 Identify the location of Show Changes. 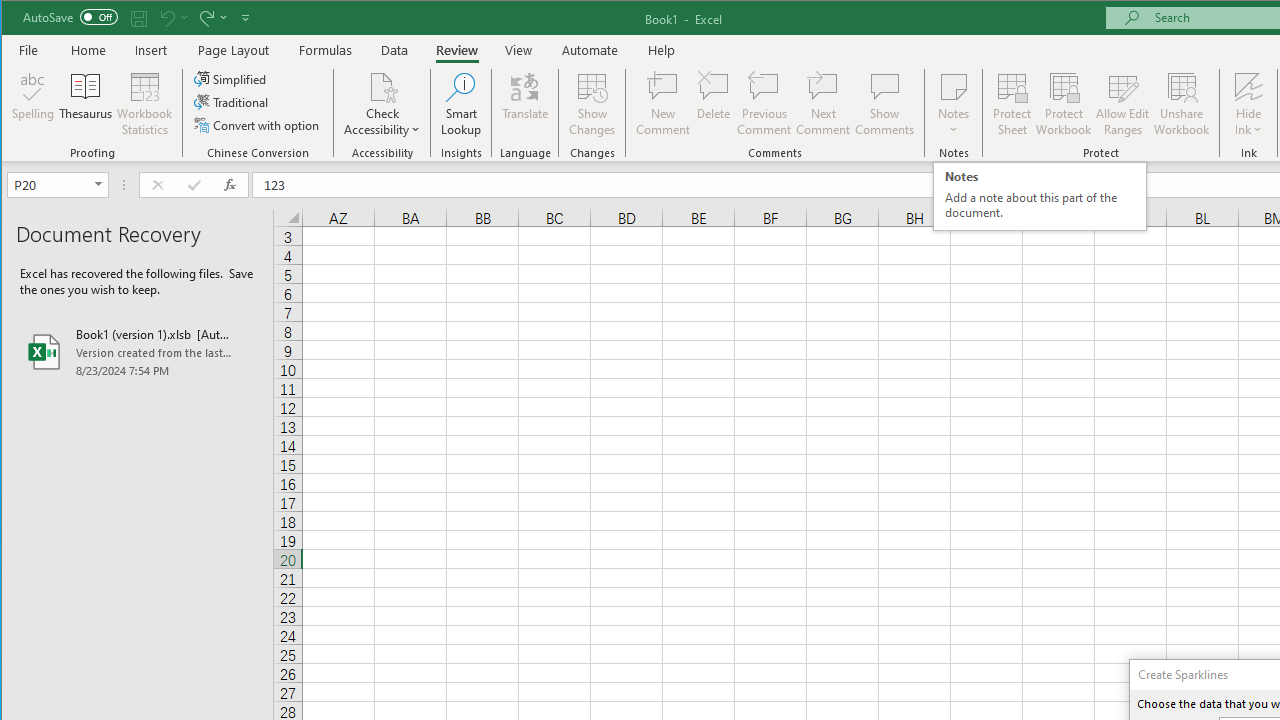
(592, 104).